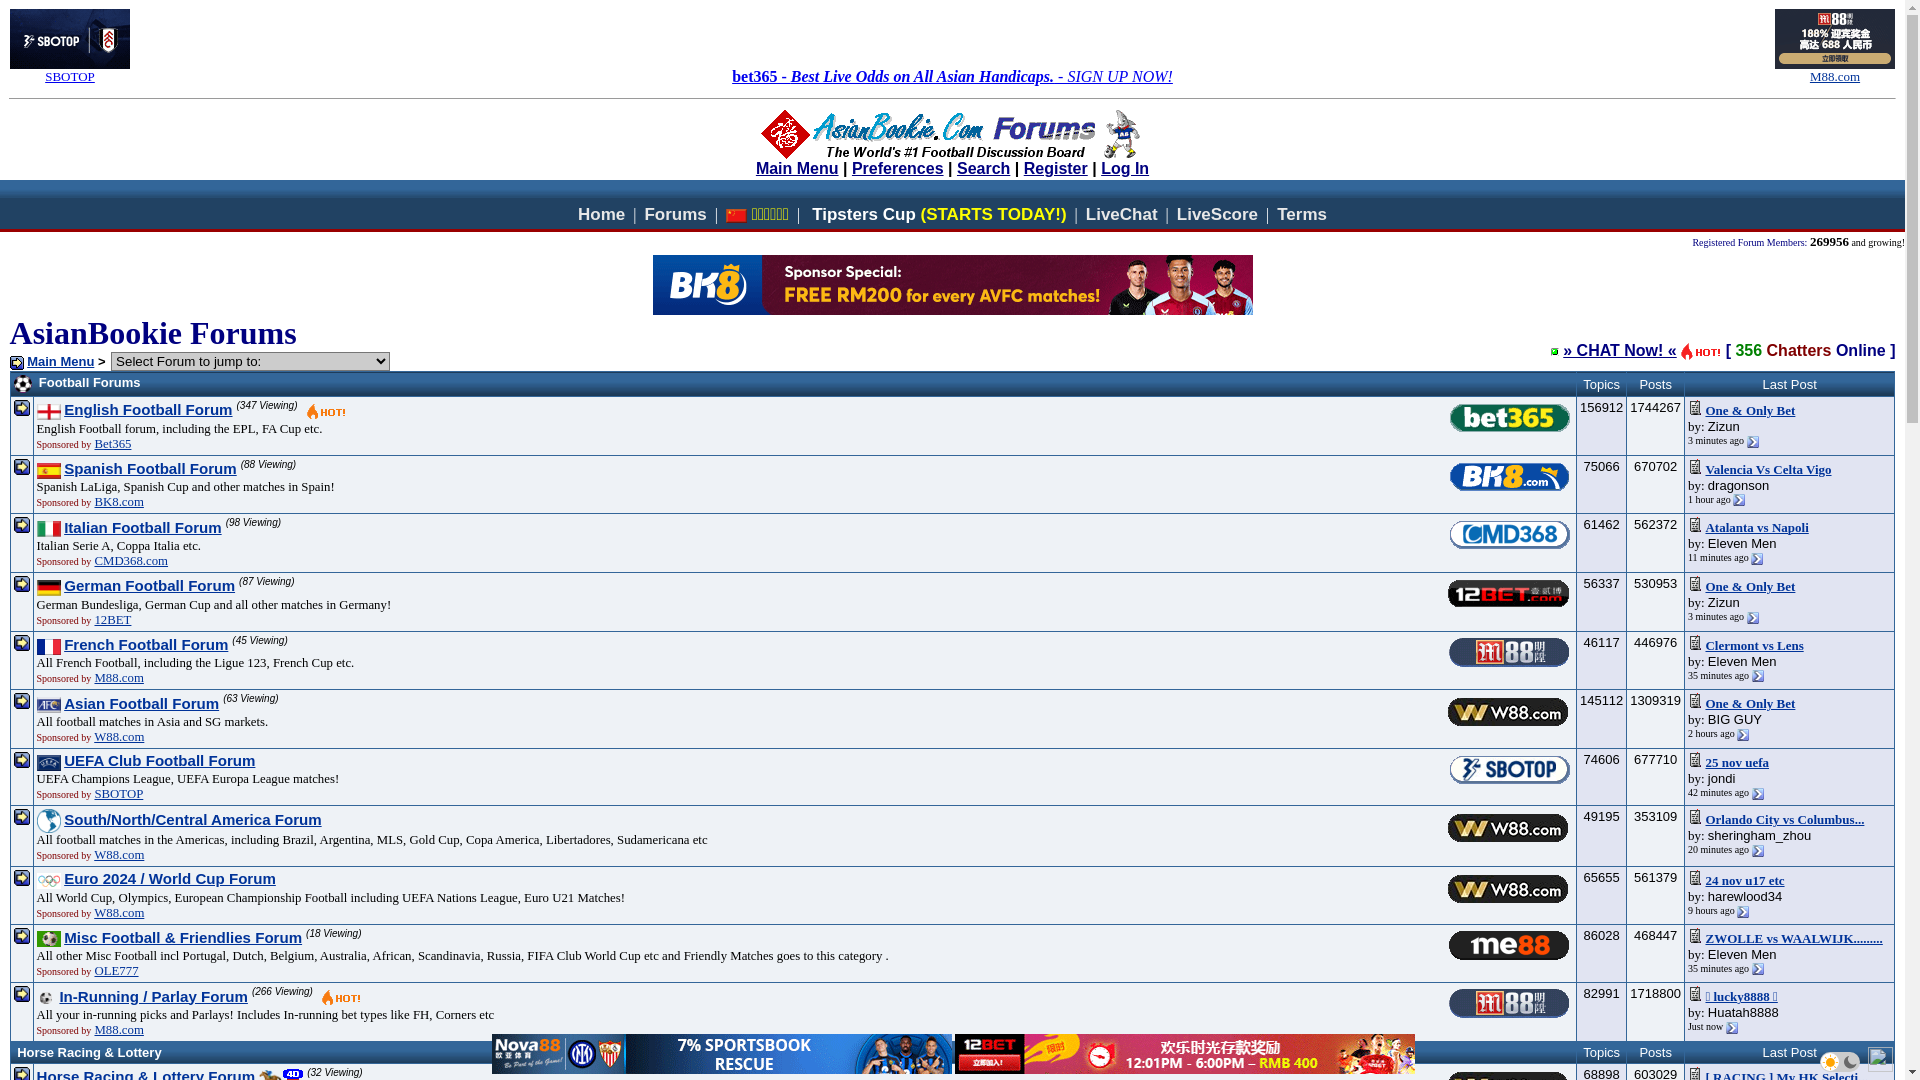 The image size is (1920, 1080). I want to click on M88.com, so click(118, 1030).